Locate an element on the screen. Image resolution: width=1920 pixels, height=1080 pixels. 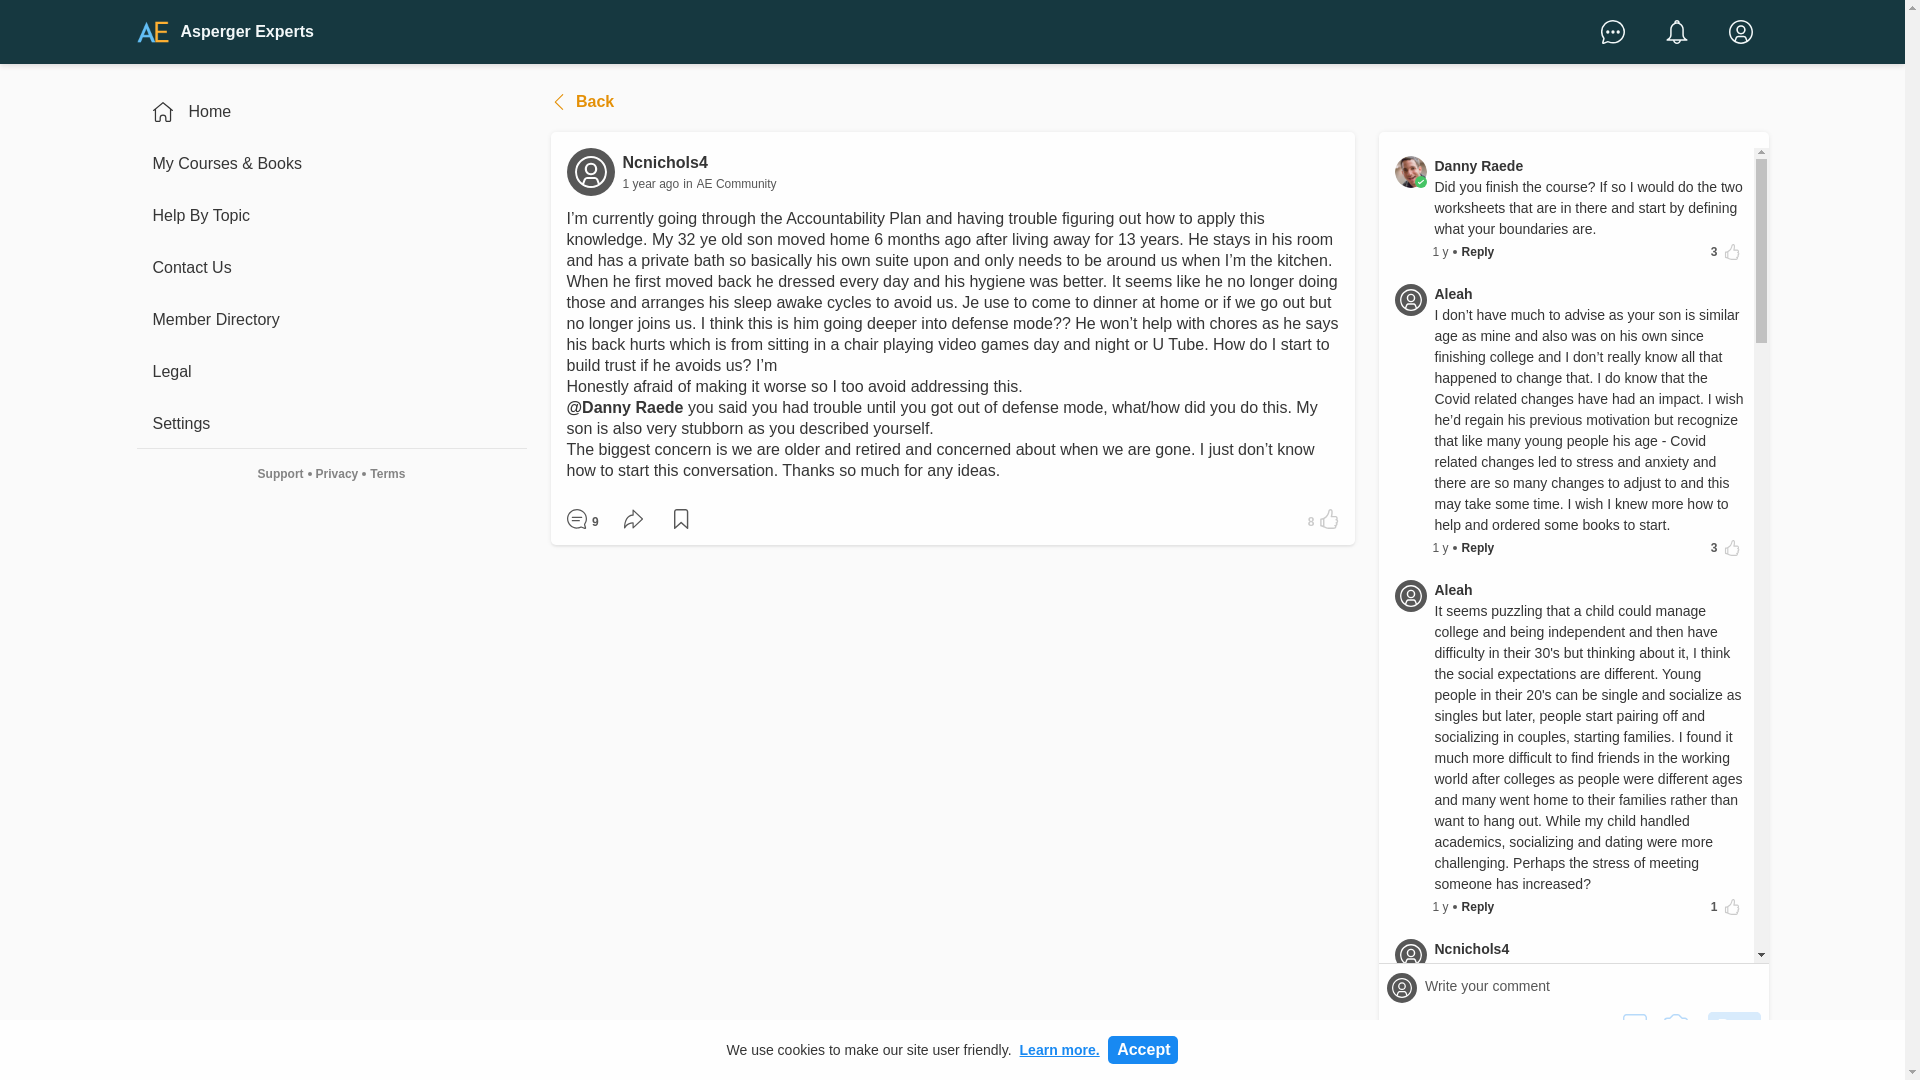
Member Directory is located at coordinates (331, 320).